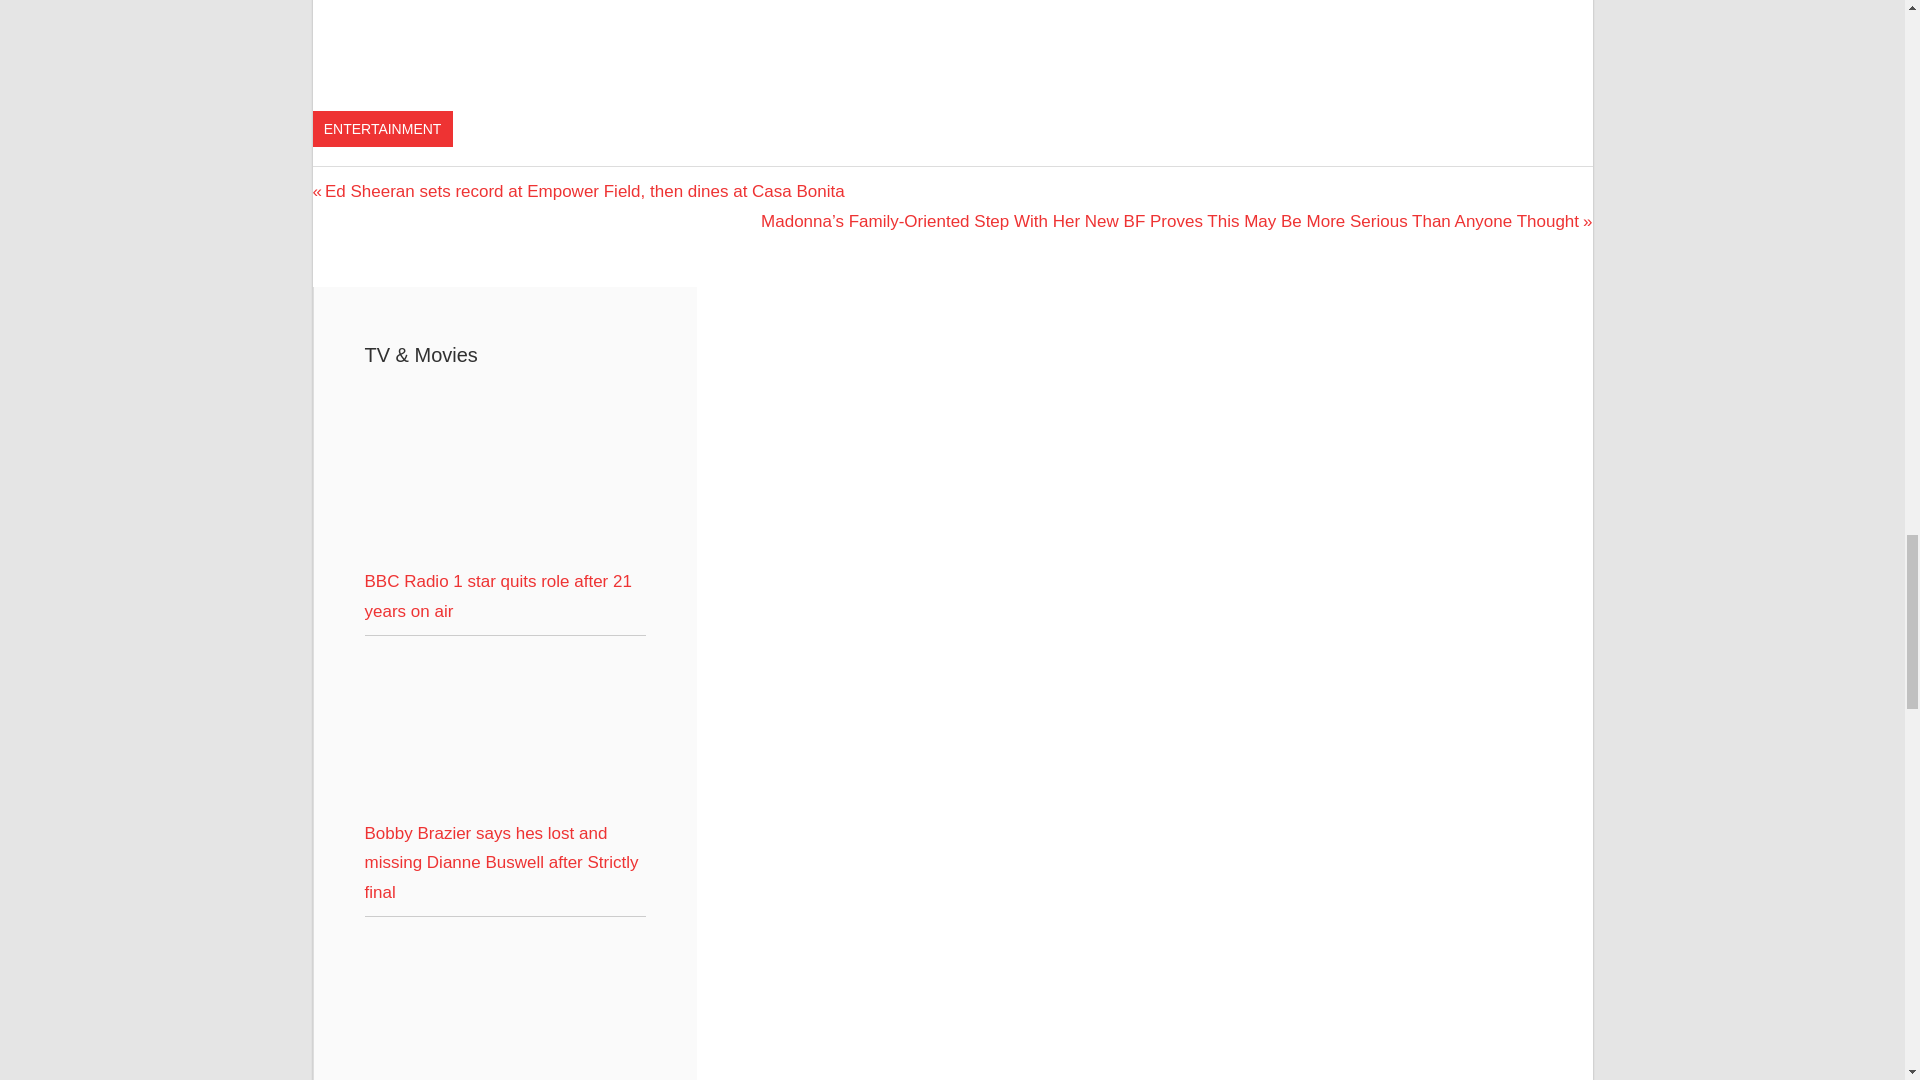  Describe the element at coordinates (504, 551) in the screenshot. I see `BBC Radio 1 star quits role after 21 years on air` at that location.